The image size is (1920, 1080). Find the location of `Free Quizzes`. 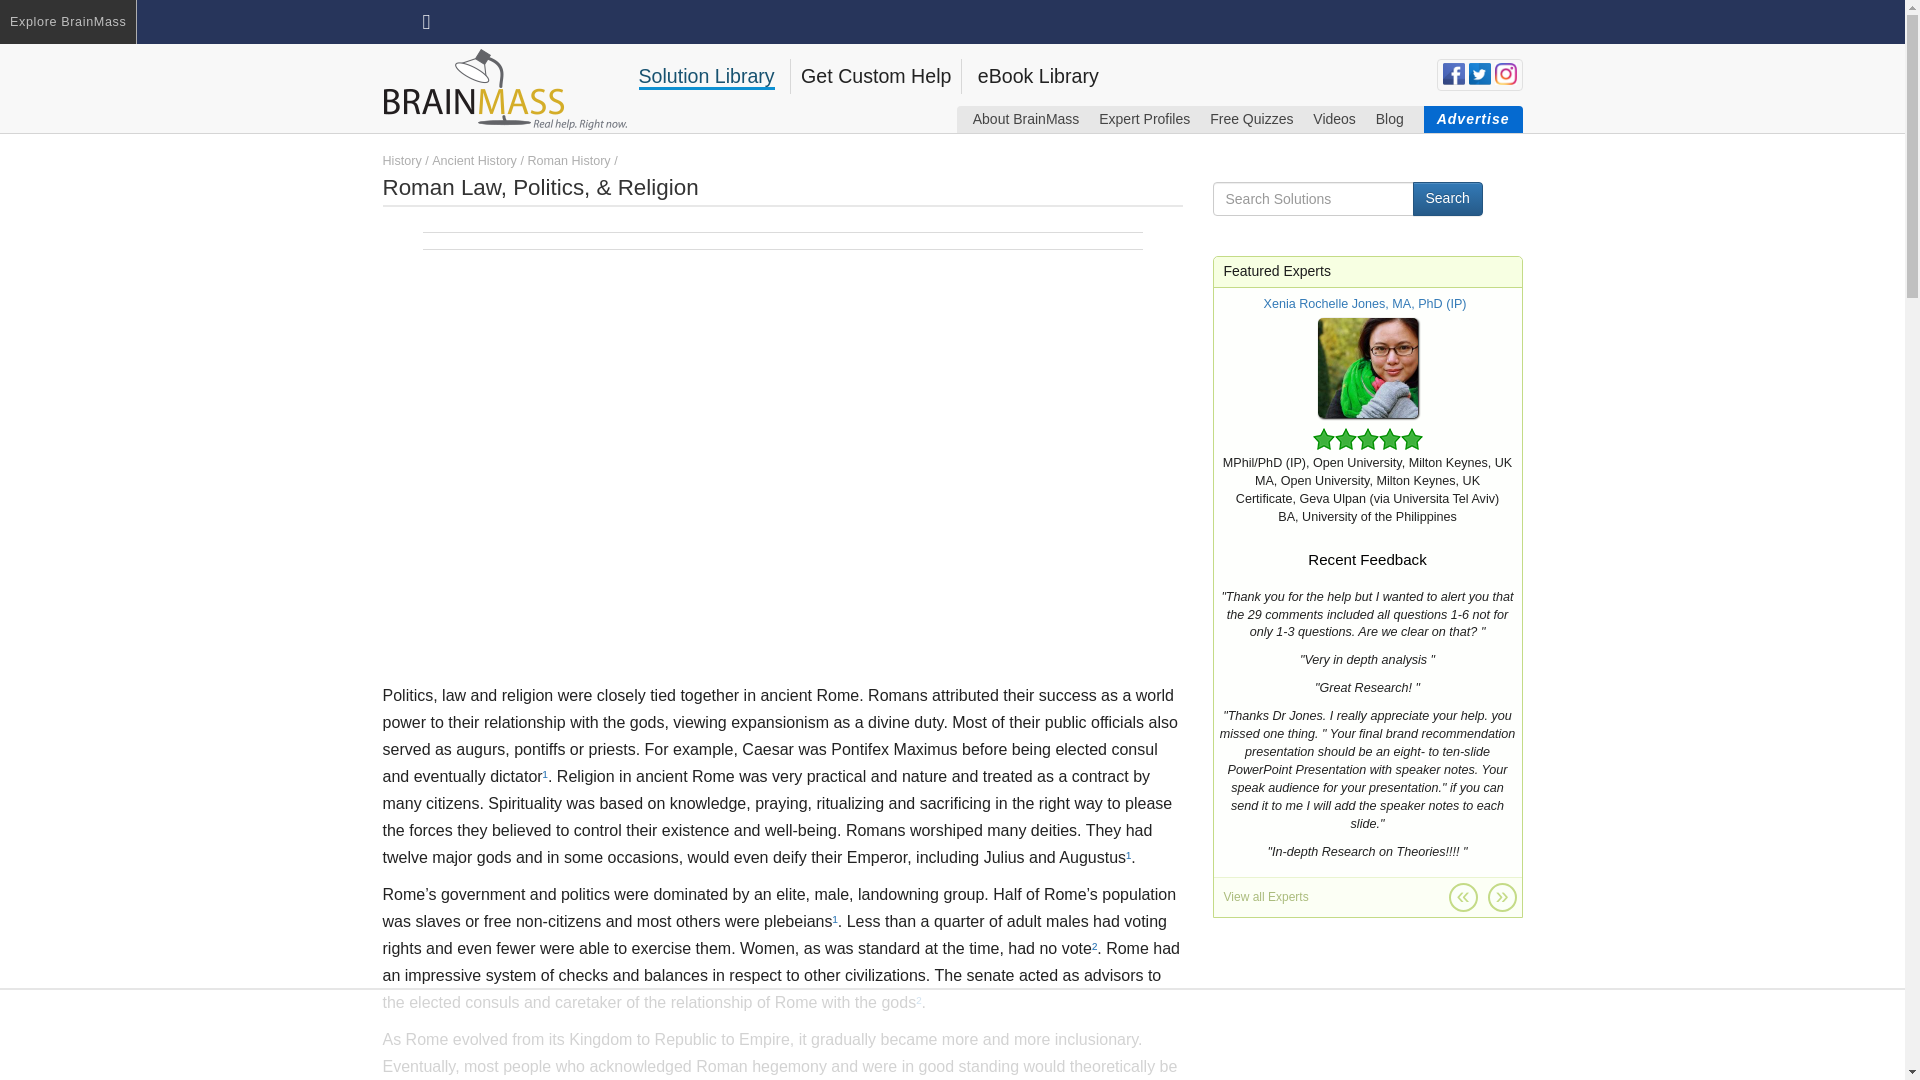

Free Quizzes is located at coordinates (1250, 118).